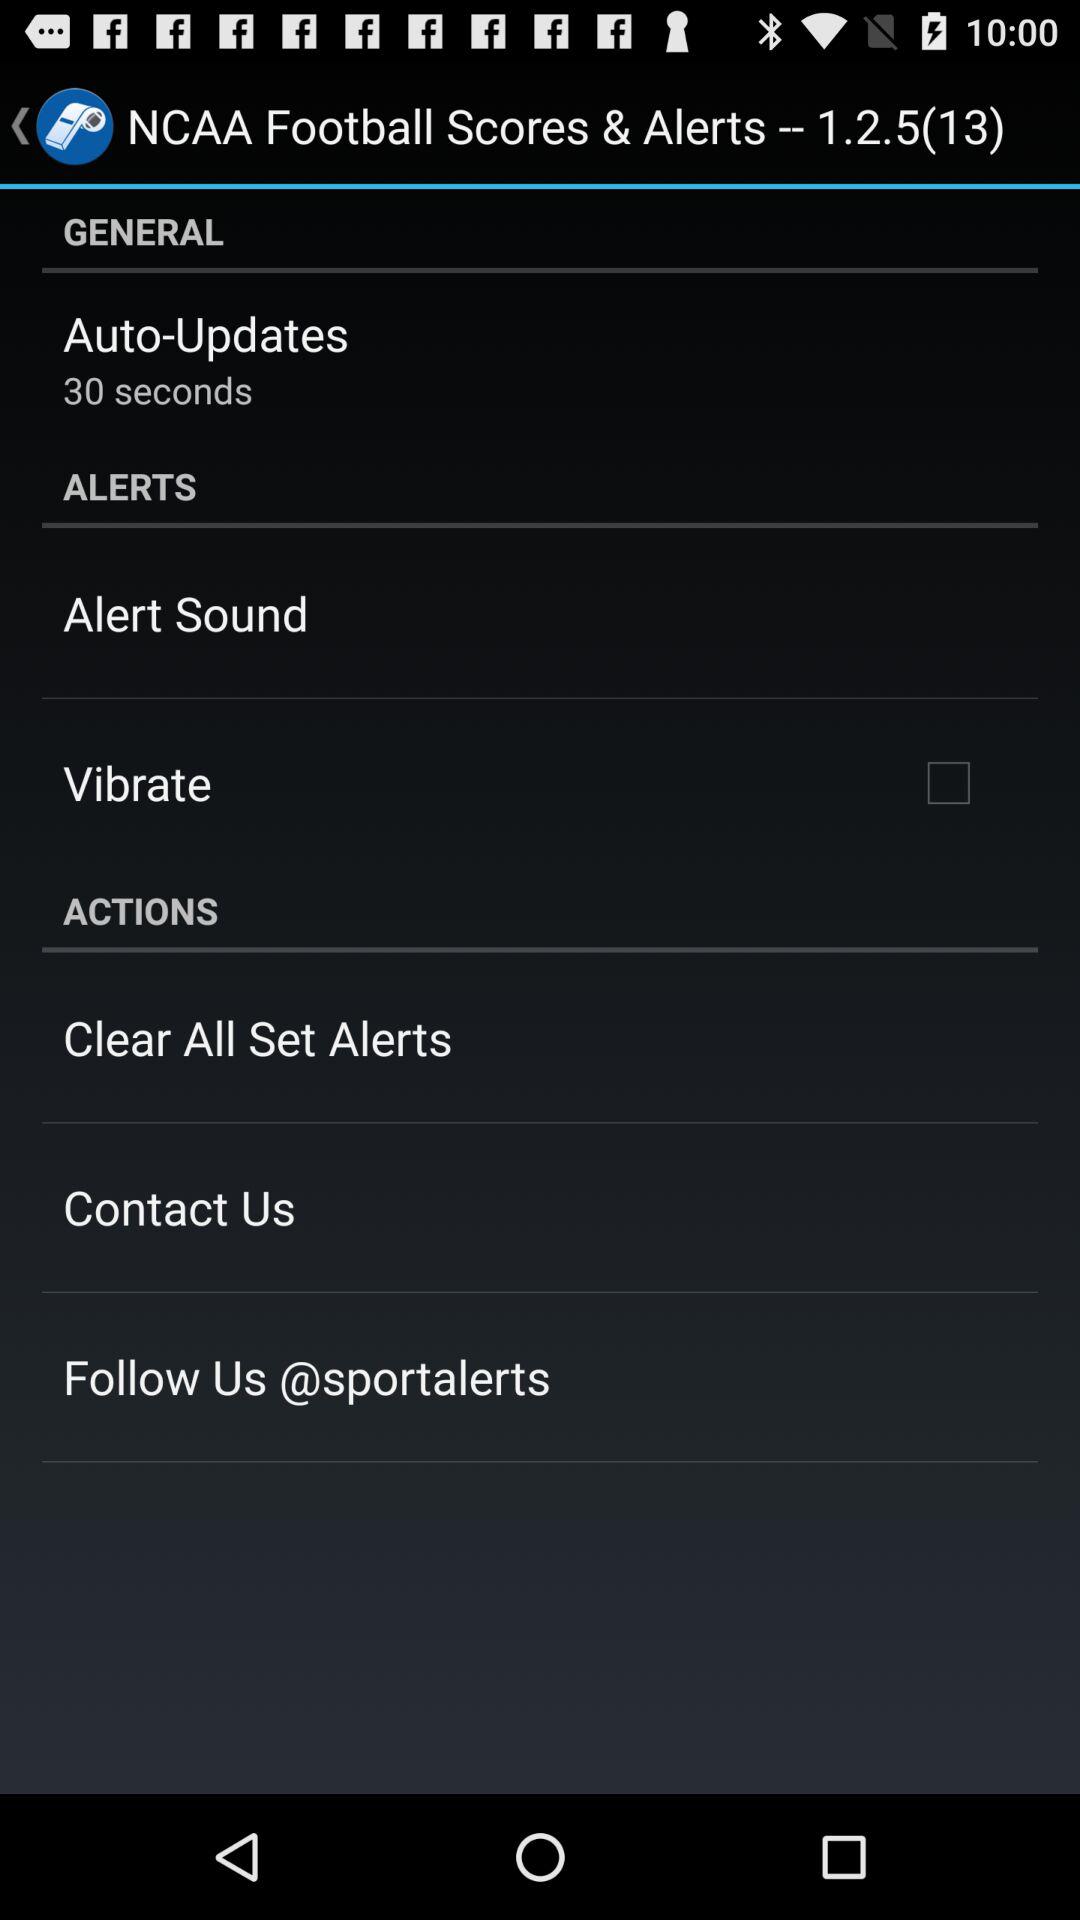 This screenshot has height=1920, width=1080. Describe the element at coordinates (179, 1206) in the screenshot. I see `choose the icon below clear all set icon` at that location.